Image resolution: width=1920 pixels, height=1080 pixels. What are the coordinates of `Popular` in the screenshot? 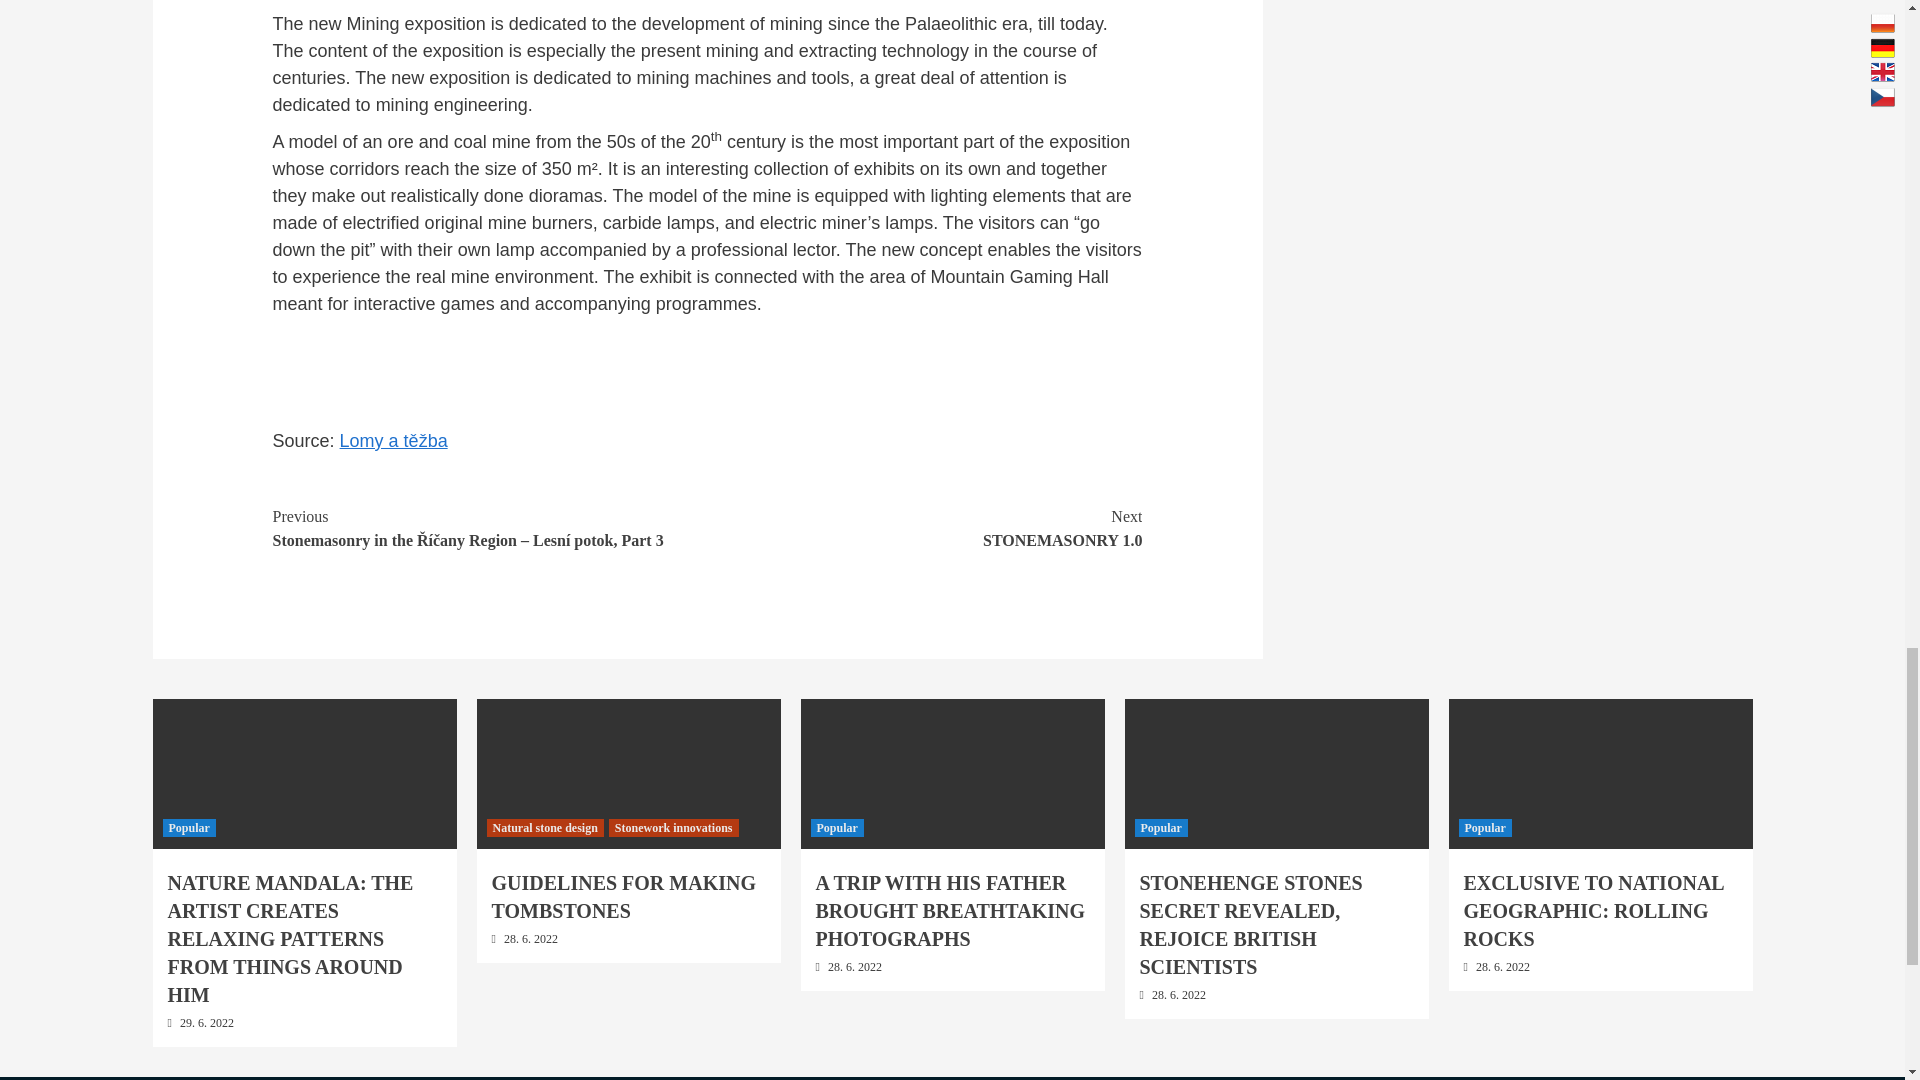 It's located at (624, 896).